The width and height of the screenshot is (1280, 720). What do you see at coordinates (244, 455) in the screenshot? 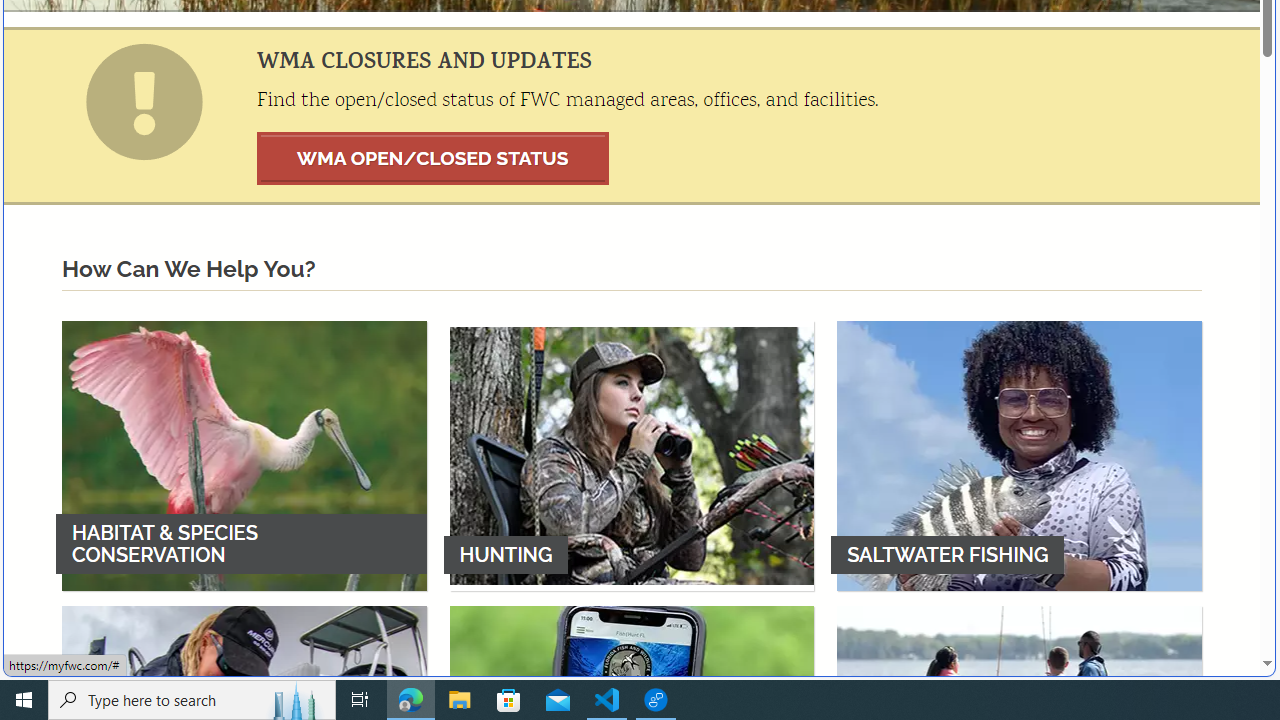
I see `HABITAT & SPECIES CONSERVATION` at bounding box center [244, 455].